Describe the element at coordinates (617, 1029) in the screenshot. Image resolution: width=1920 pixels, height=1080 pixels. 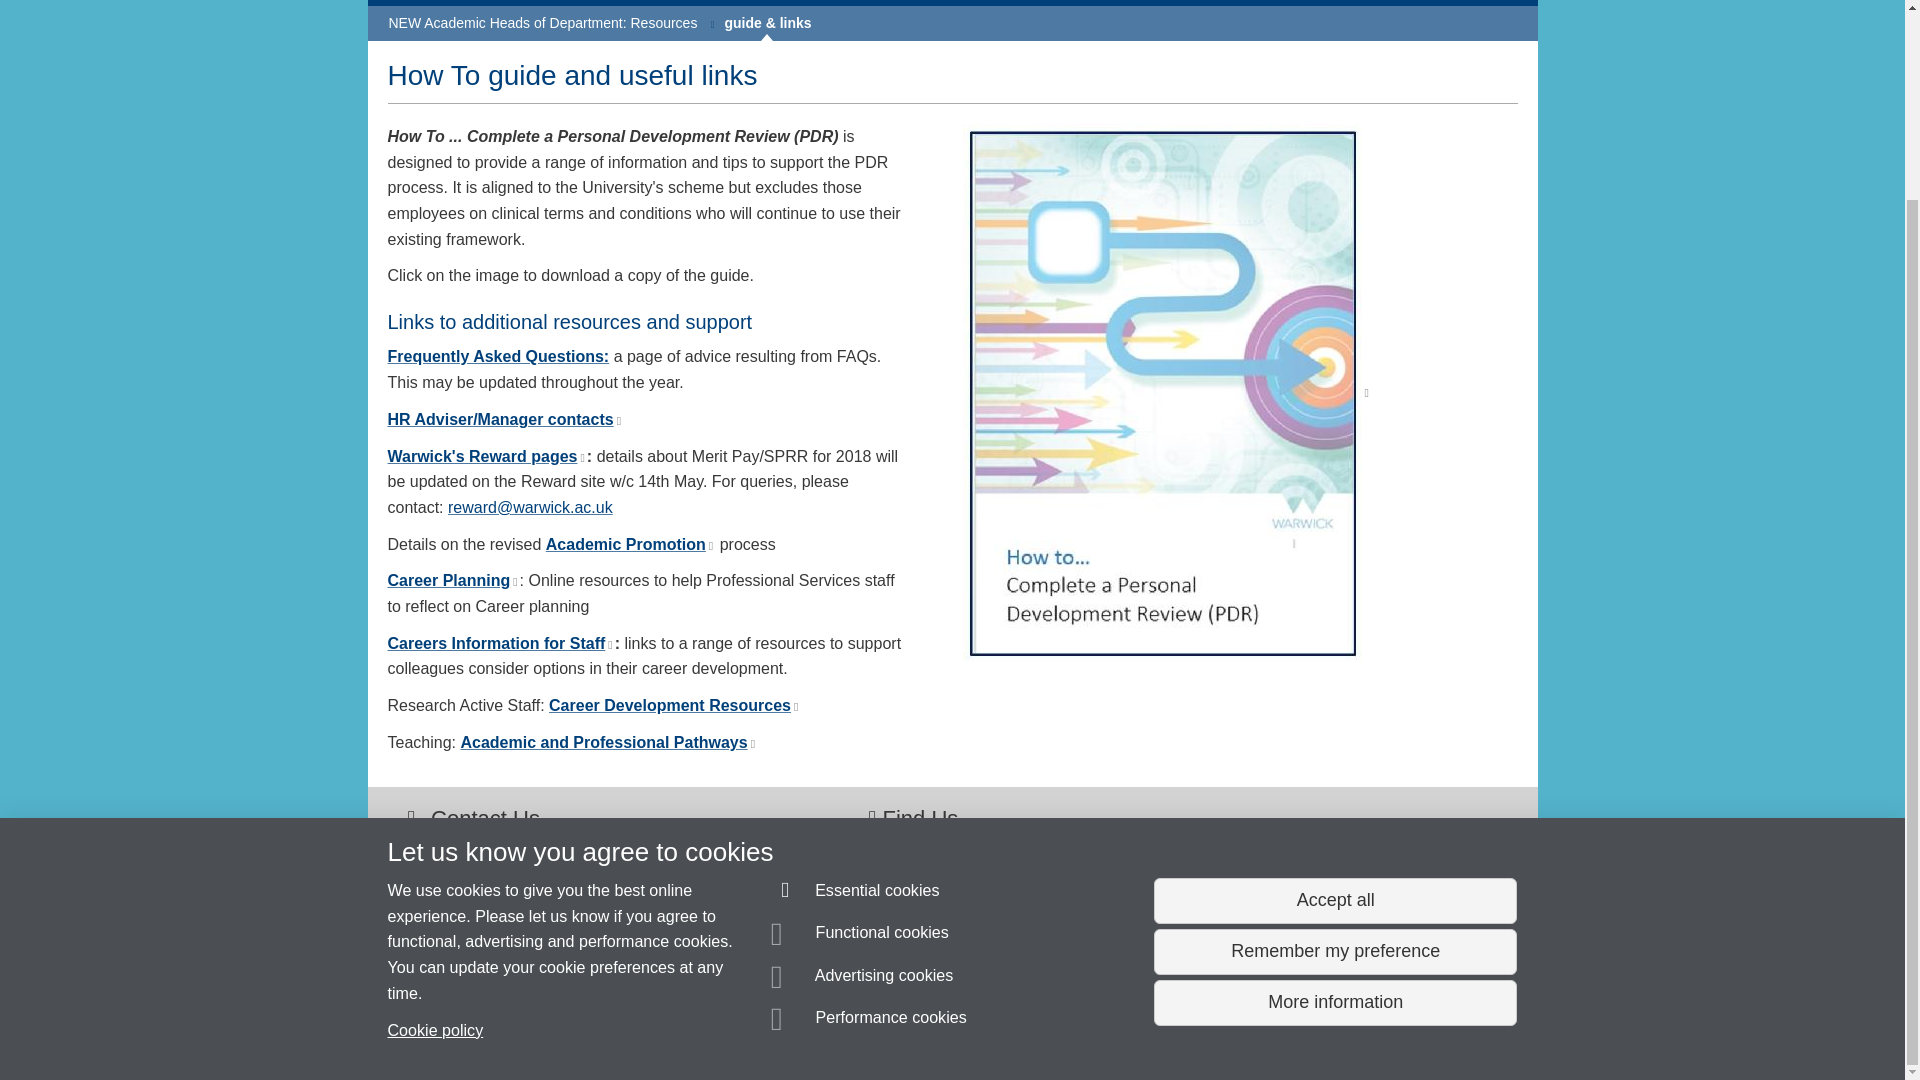
I see `Information about cookies` at that location.